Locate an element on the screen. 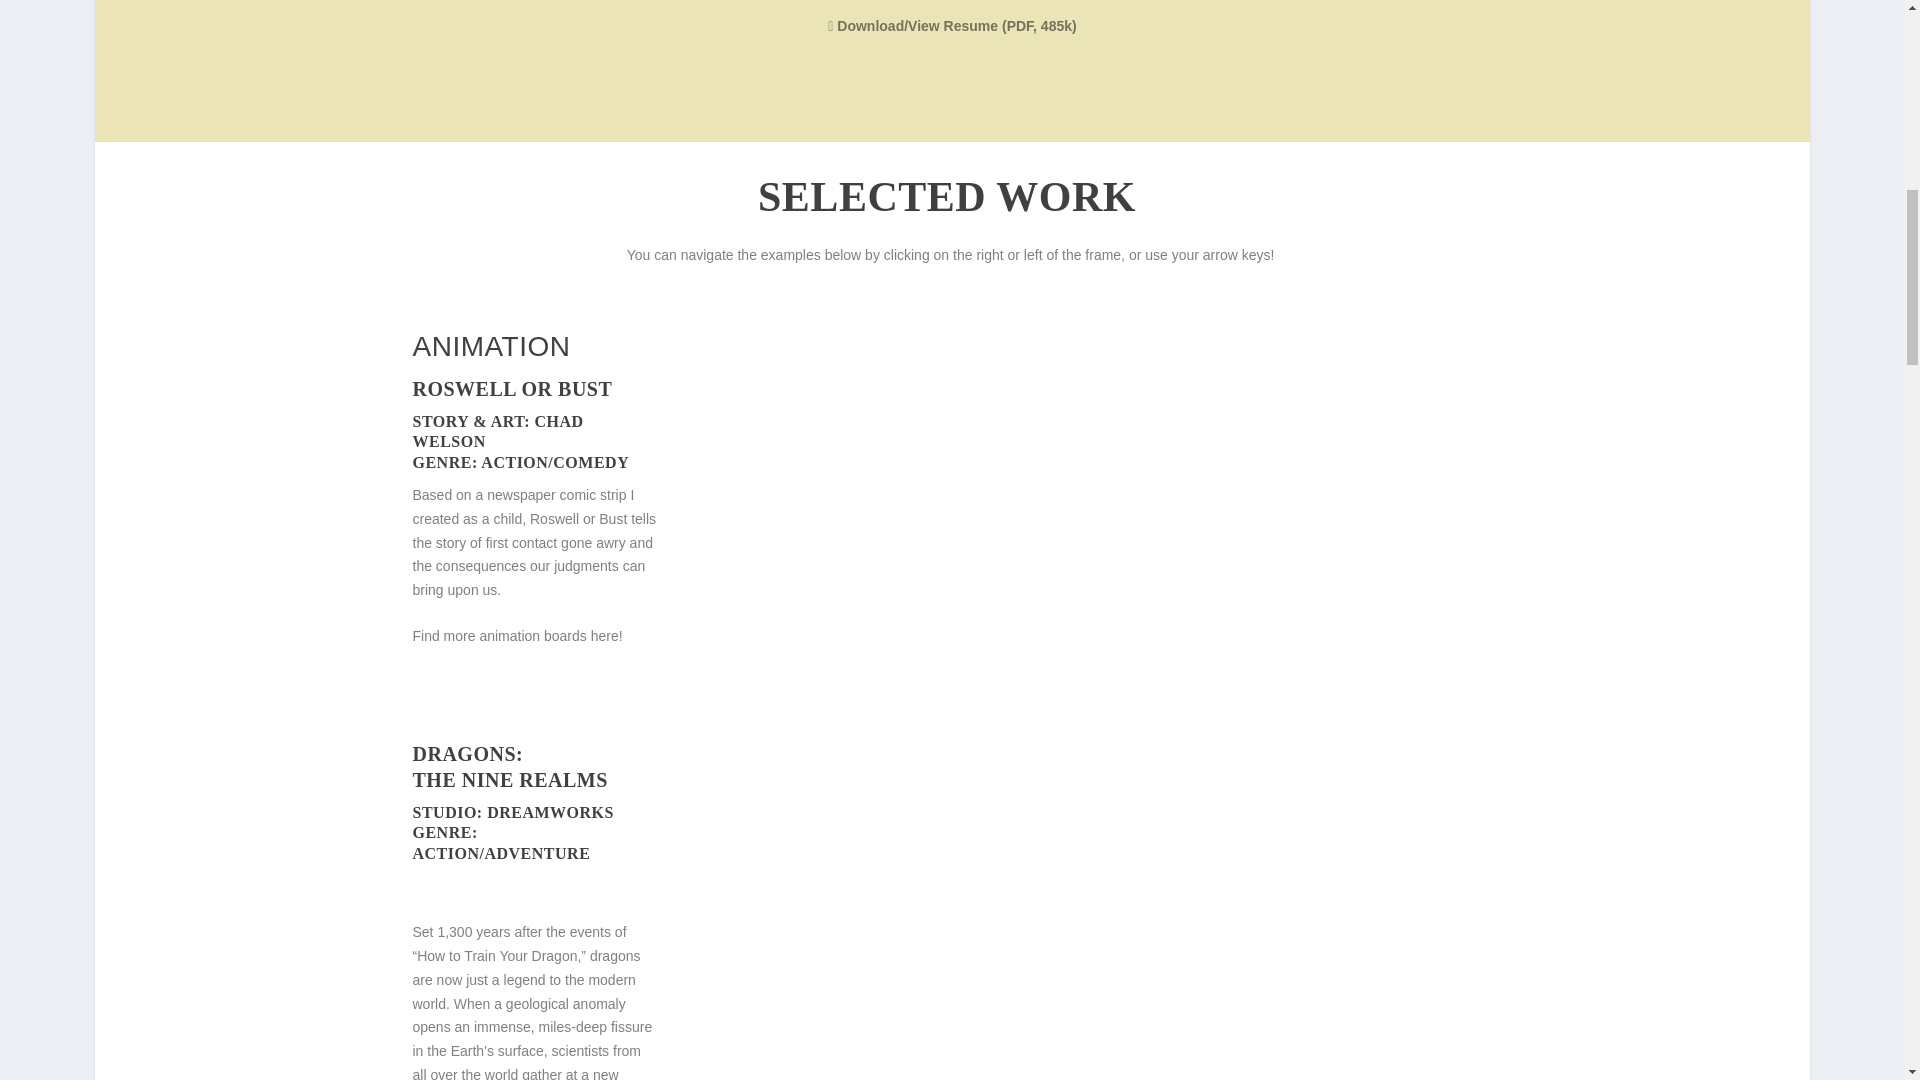  Animation Storyboards is located at coordinates (491, 346).